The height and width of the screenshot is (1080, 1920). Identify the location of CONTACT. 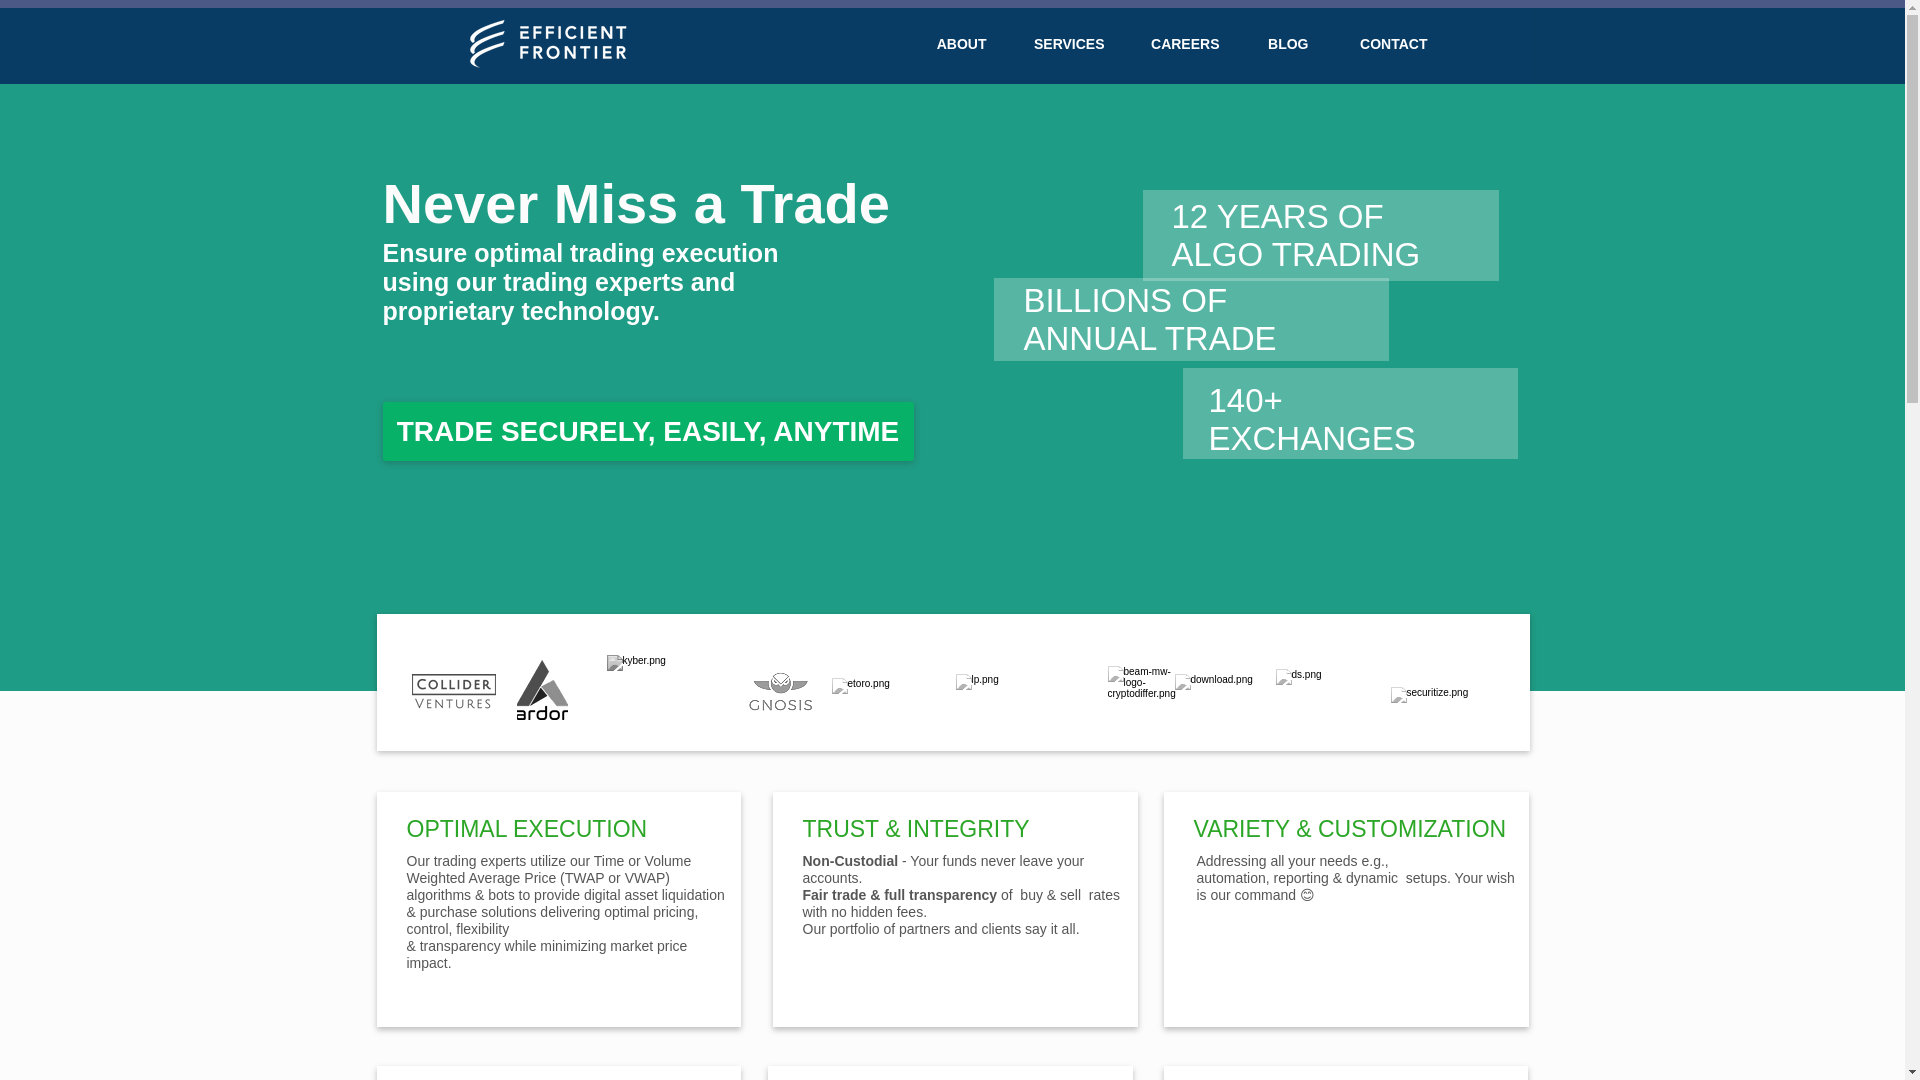
(1384, 44).